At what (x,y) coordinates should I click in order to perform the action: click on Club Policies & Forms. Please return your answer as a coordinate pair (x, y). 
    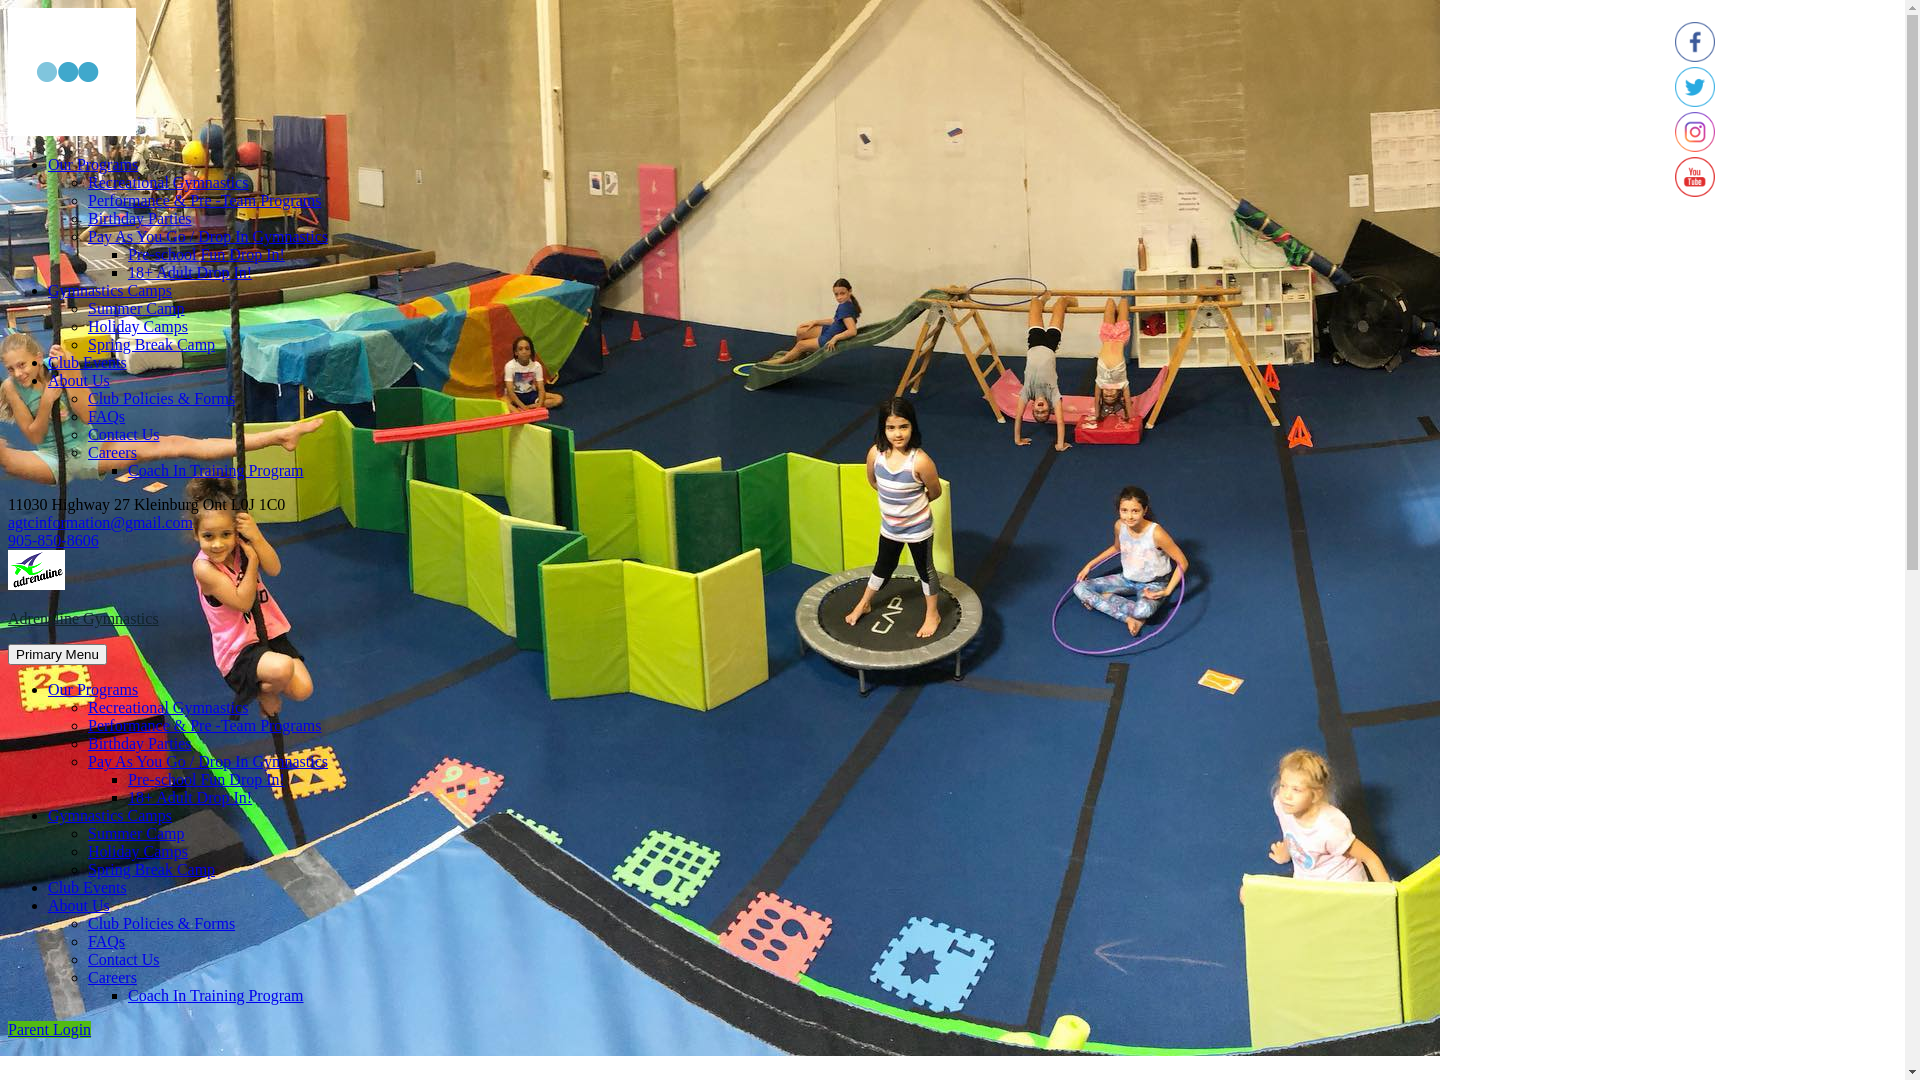
    Looking at the image, I should click on (162, 924).